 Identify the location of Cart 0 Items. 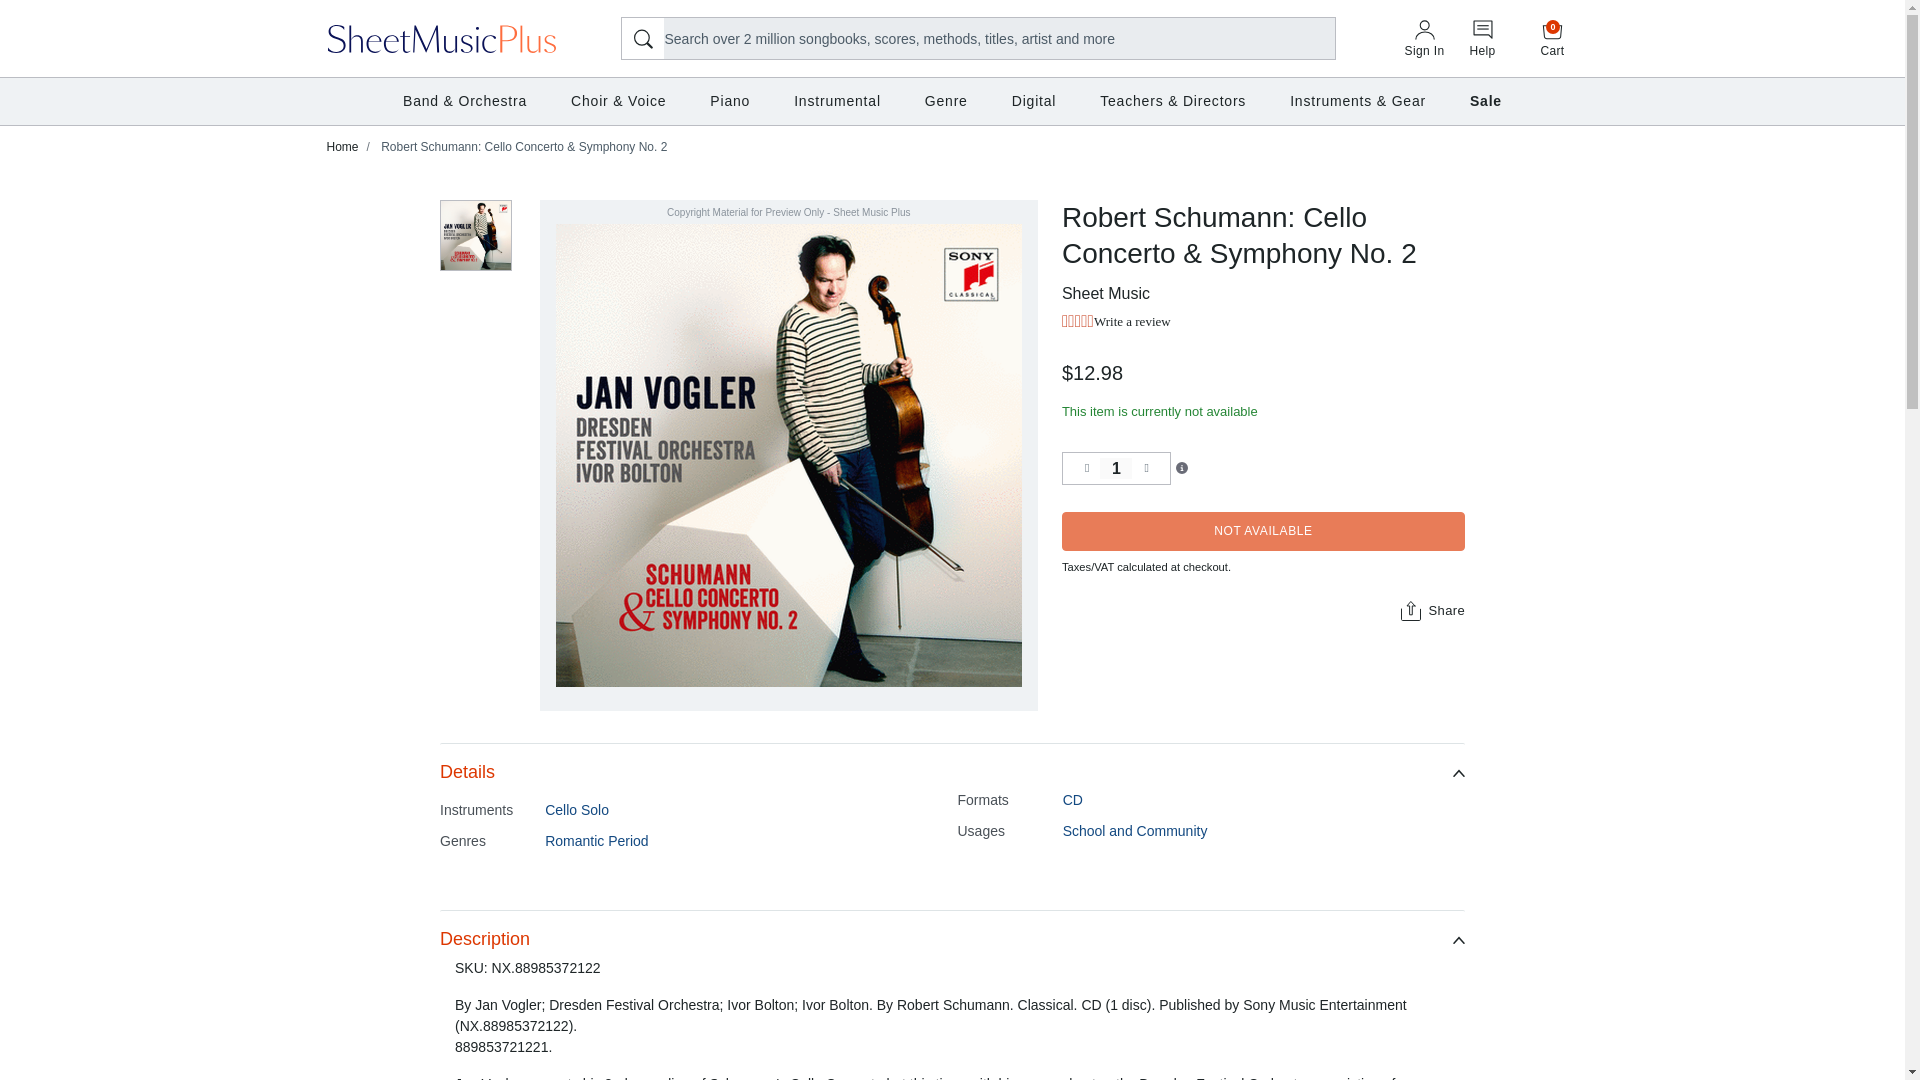
(1553, 38).